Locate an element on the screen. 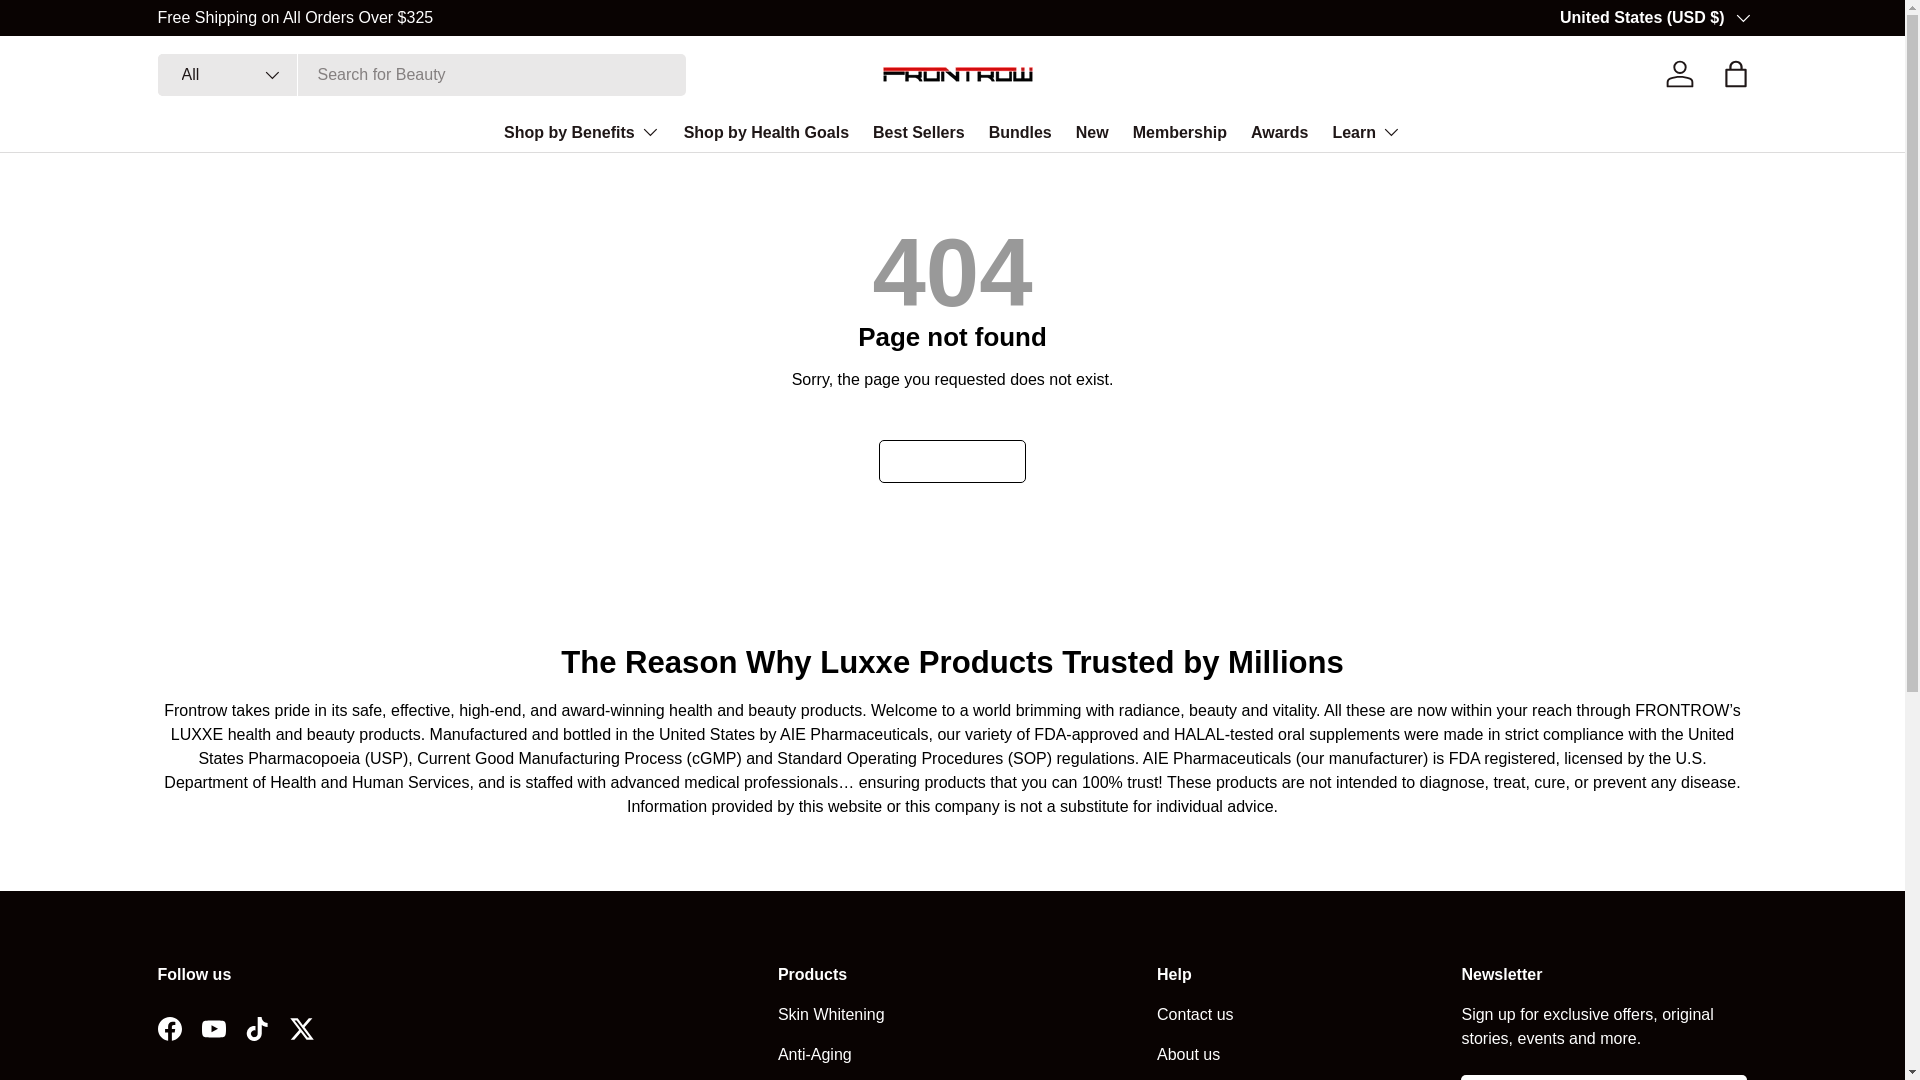  Shop by Benefits is located at coordinates (582, 132).